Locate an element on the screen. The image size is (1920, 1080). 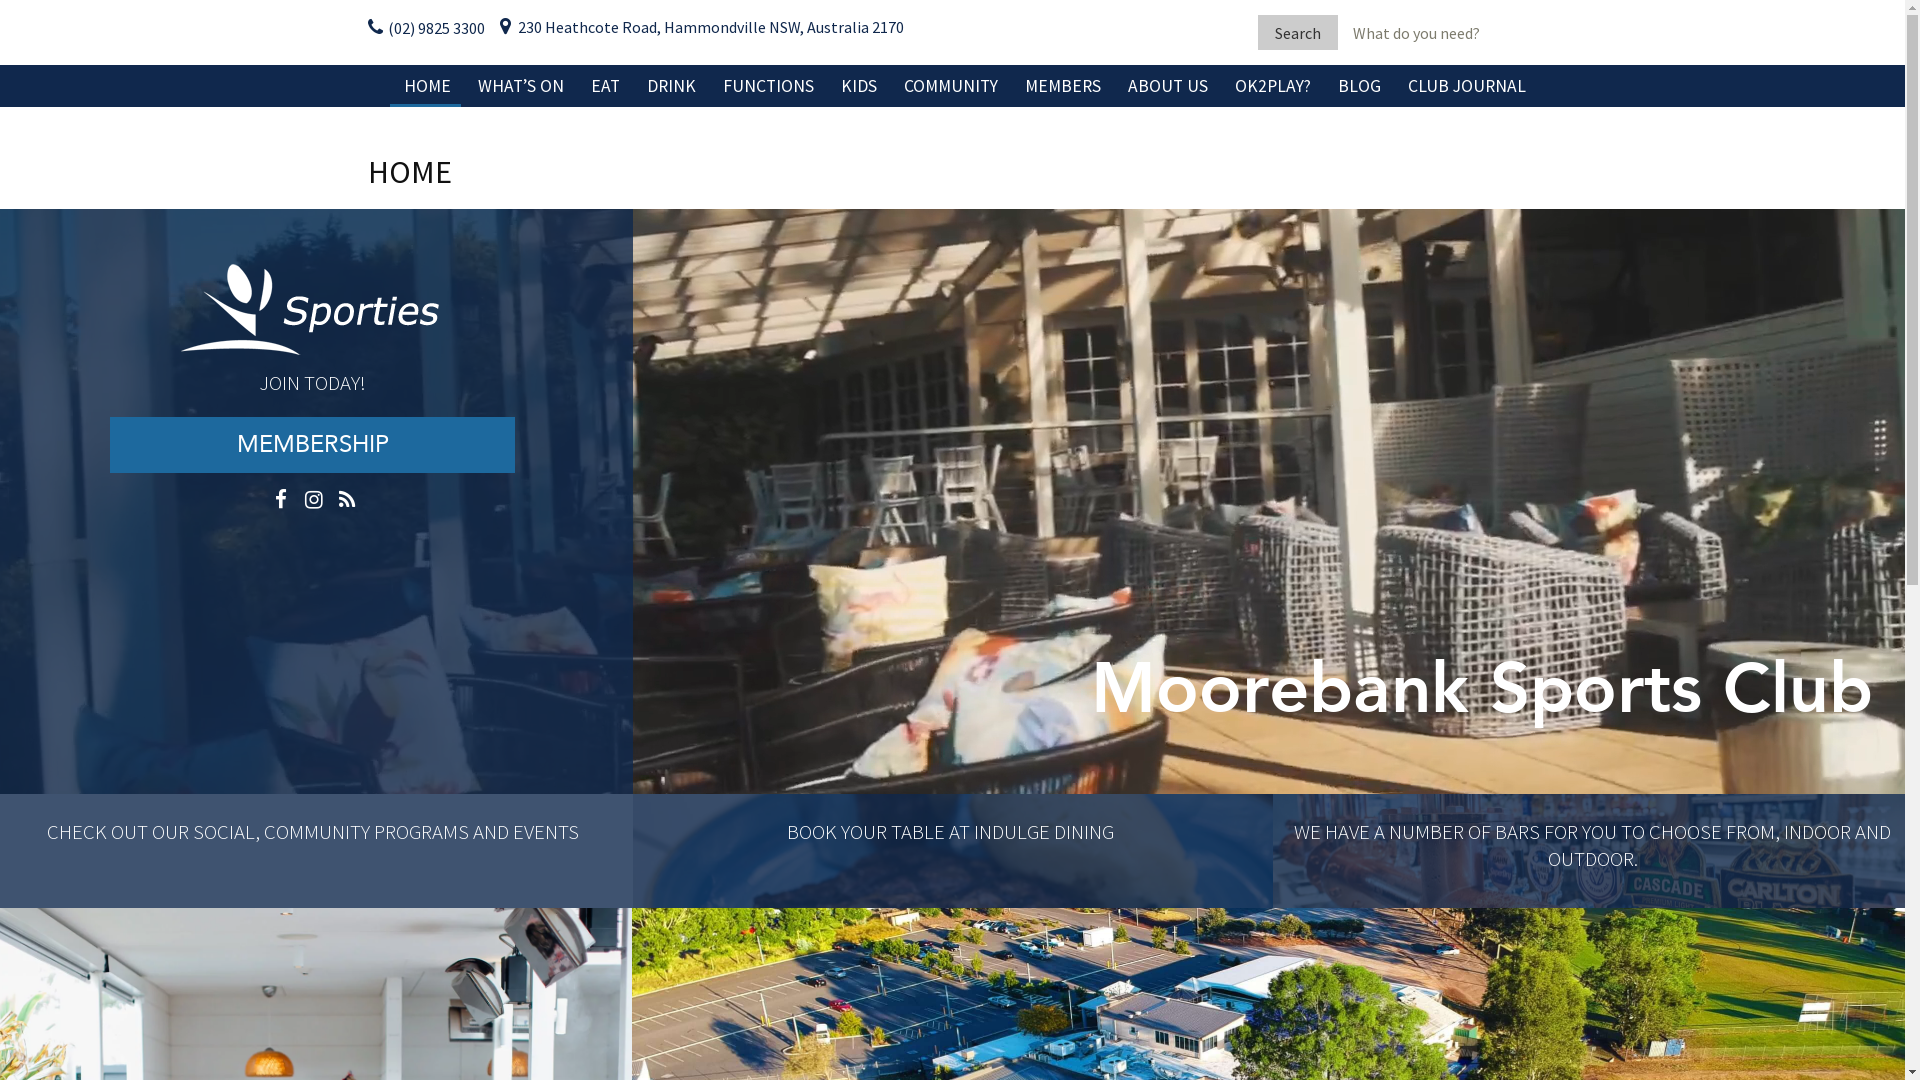
Contact is located at coordinates (1234, 140).